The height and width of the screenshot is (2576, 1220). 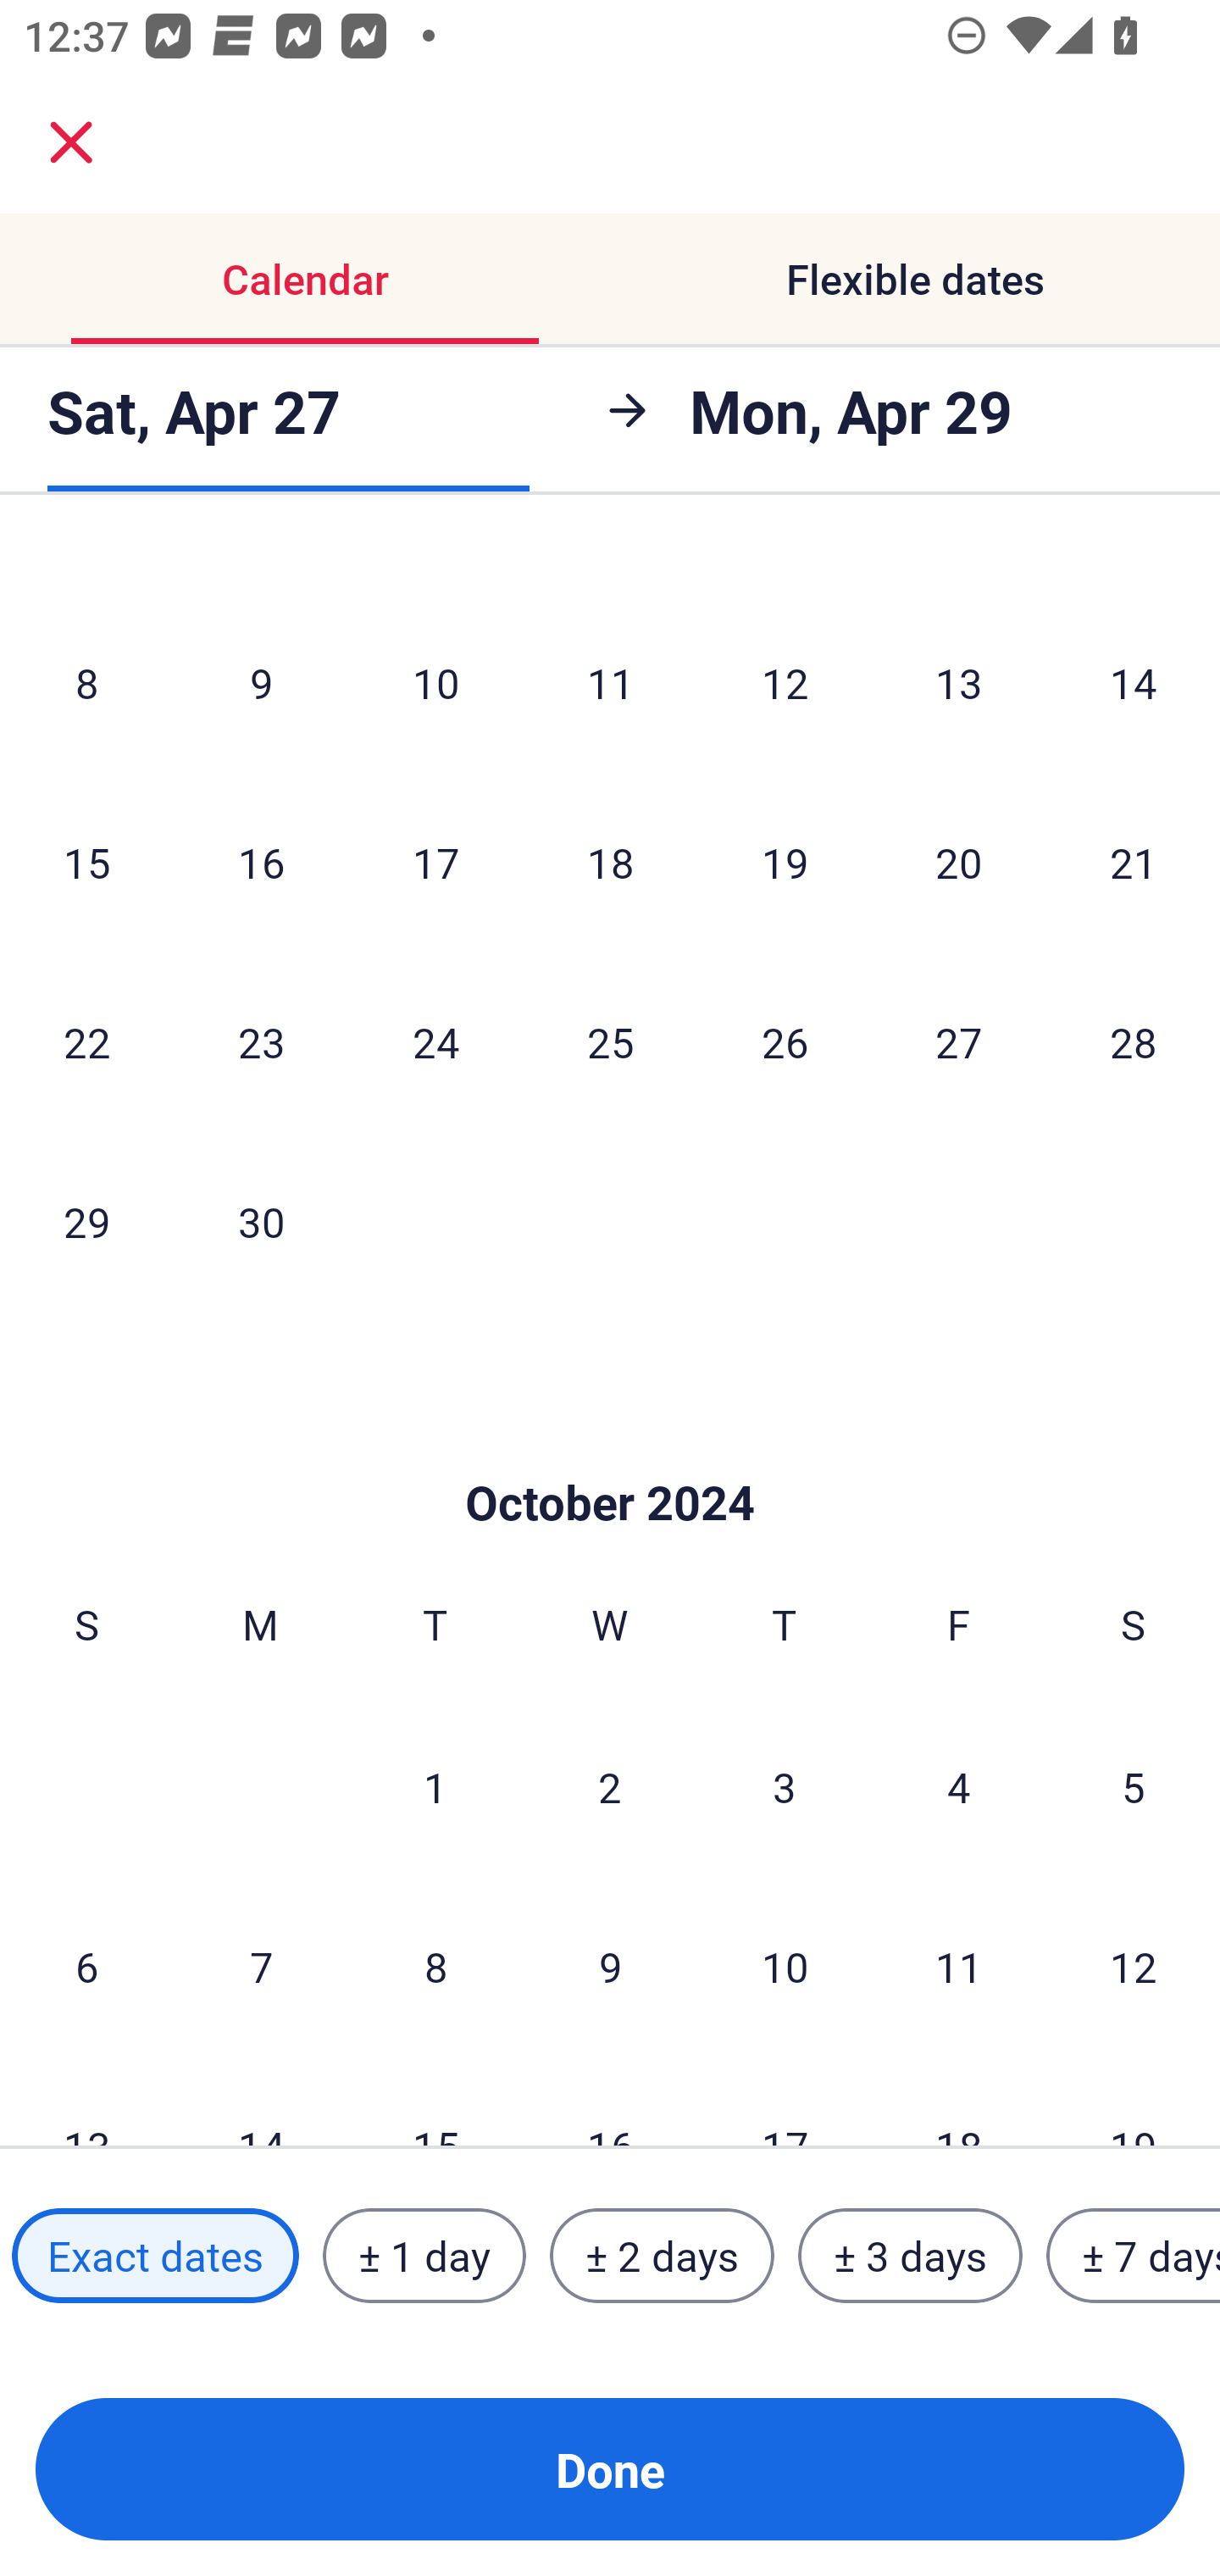 I want to click on 29 Sunday, September 29, 2024, so click(x=86, y=1220).